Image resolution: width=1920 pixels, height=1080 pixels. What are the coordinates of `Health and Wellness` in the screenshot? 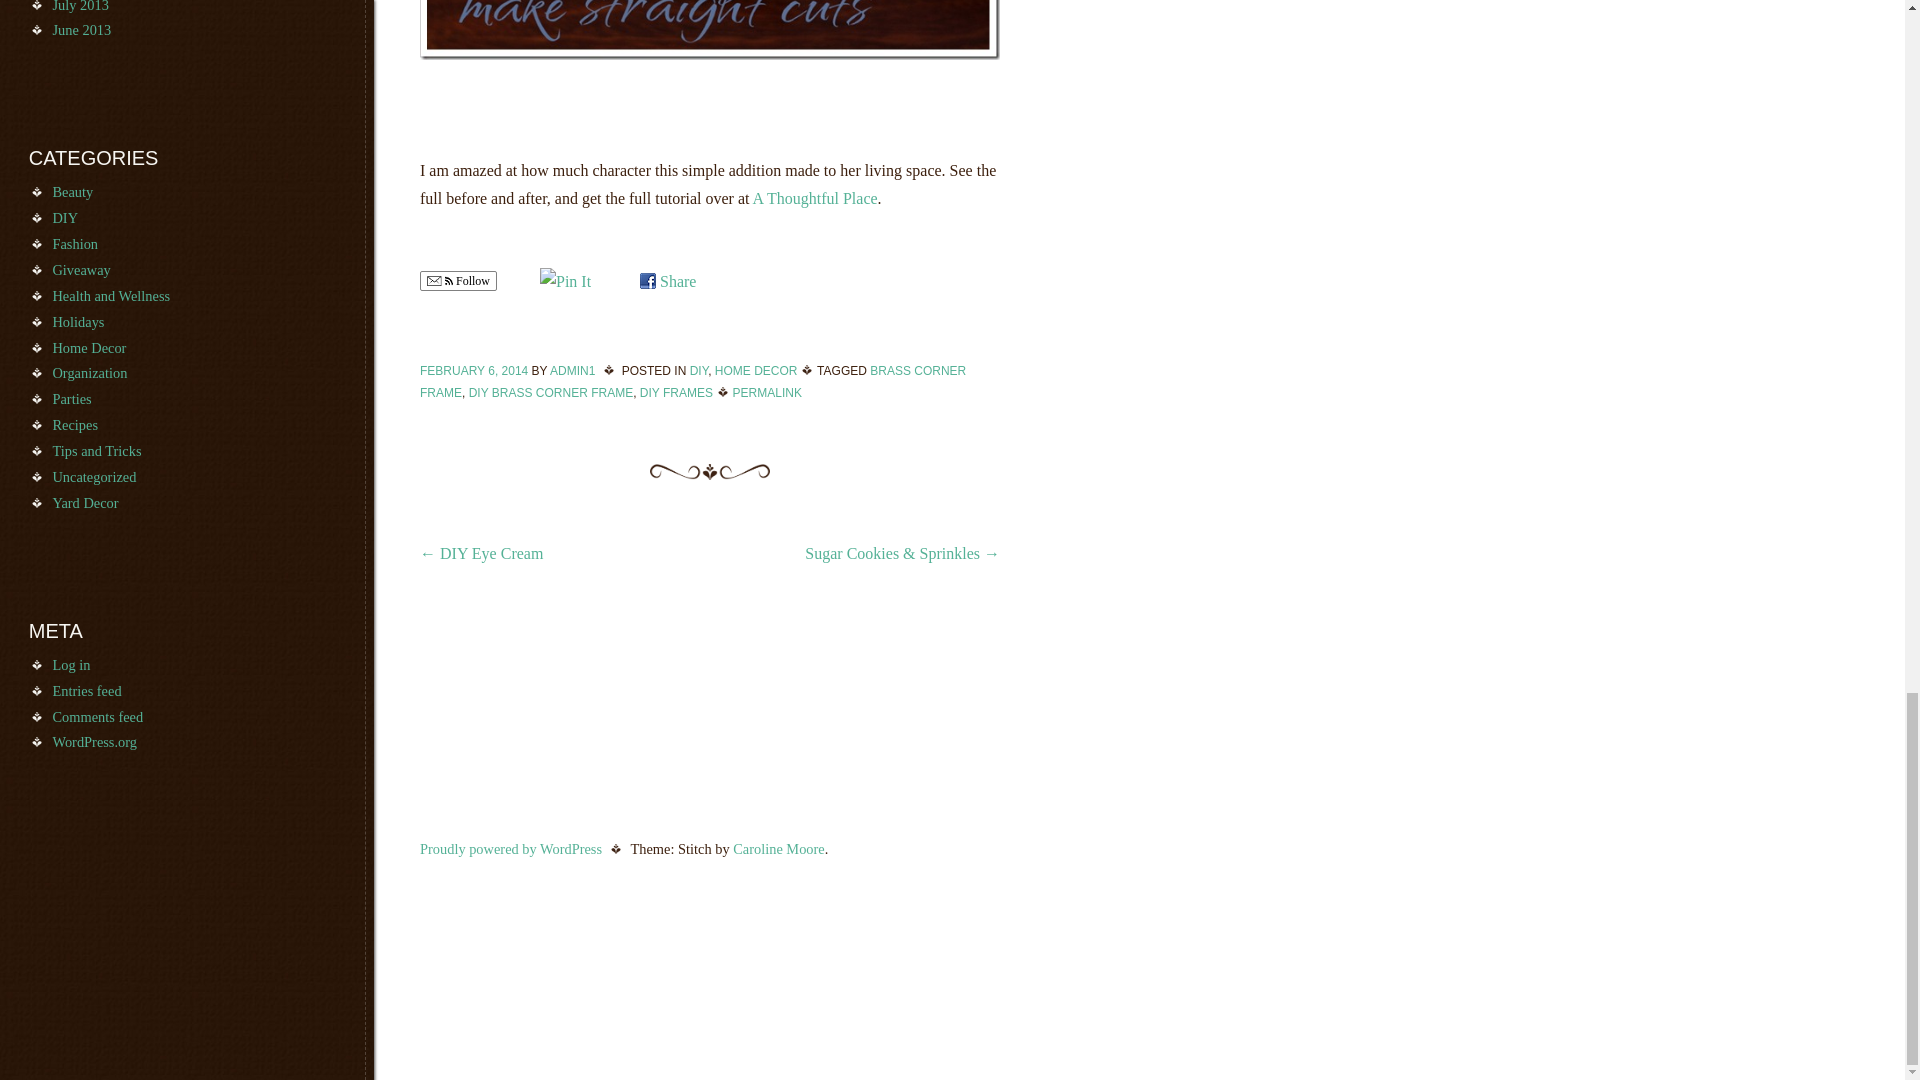 It's located at (110, 296).